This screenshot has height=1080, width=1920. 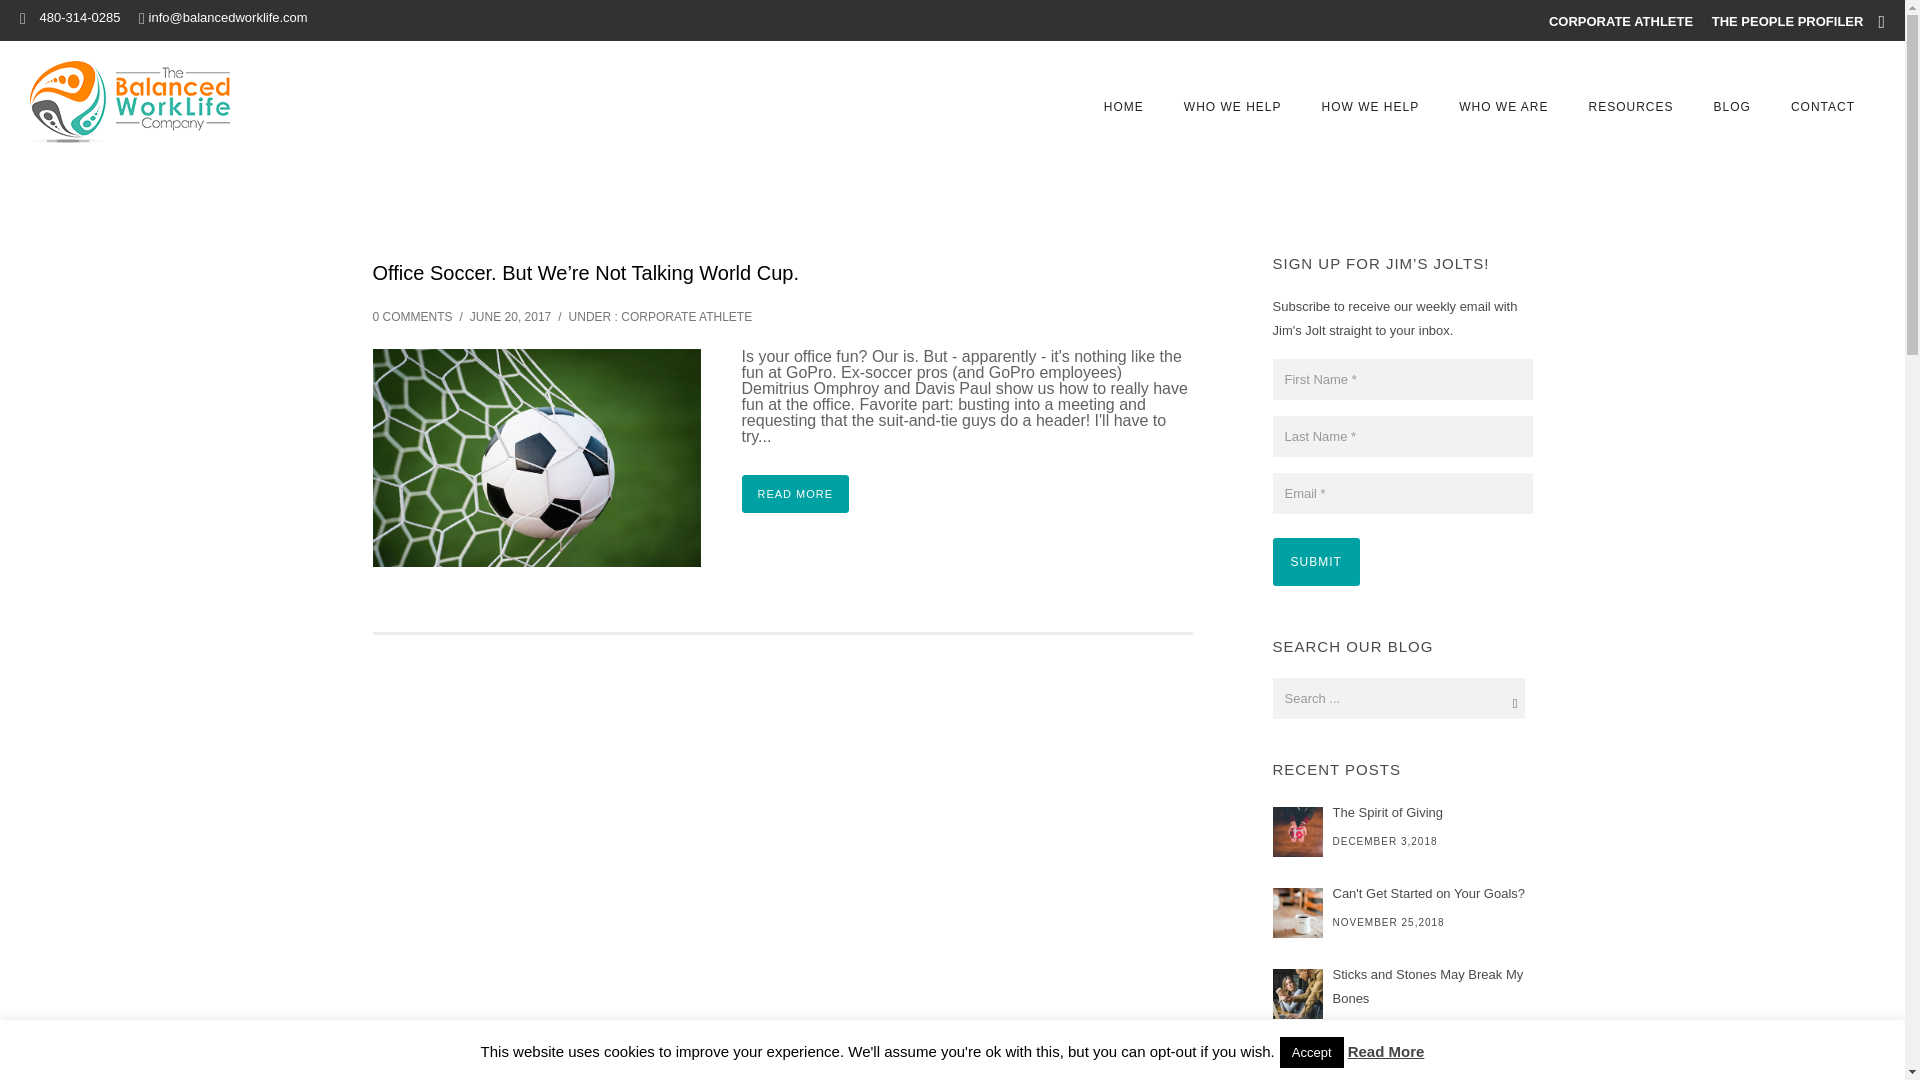 I want to click on HOME, so click(x=1124, y=107).